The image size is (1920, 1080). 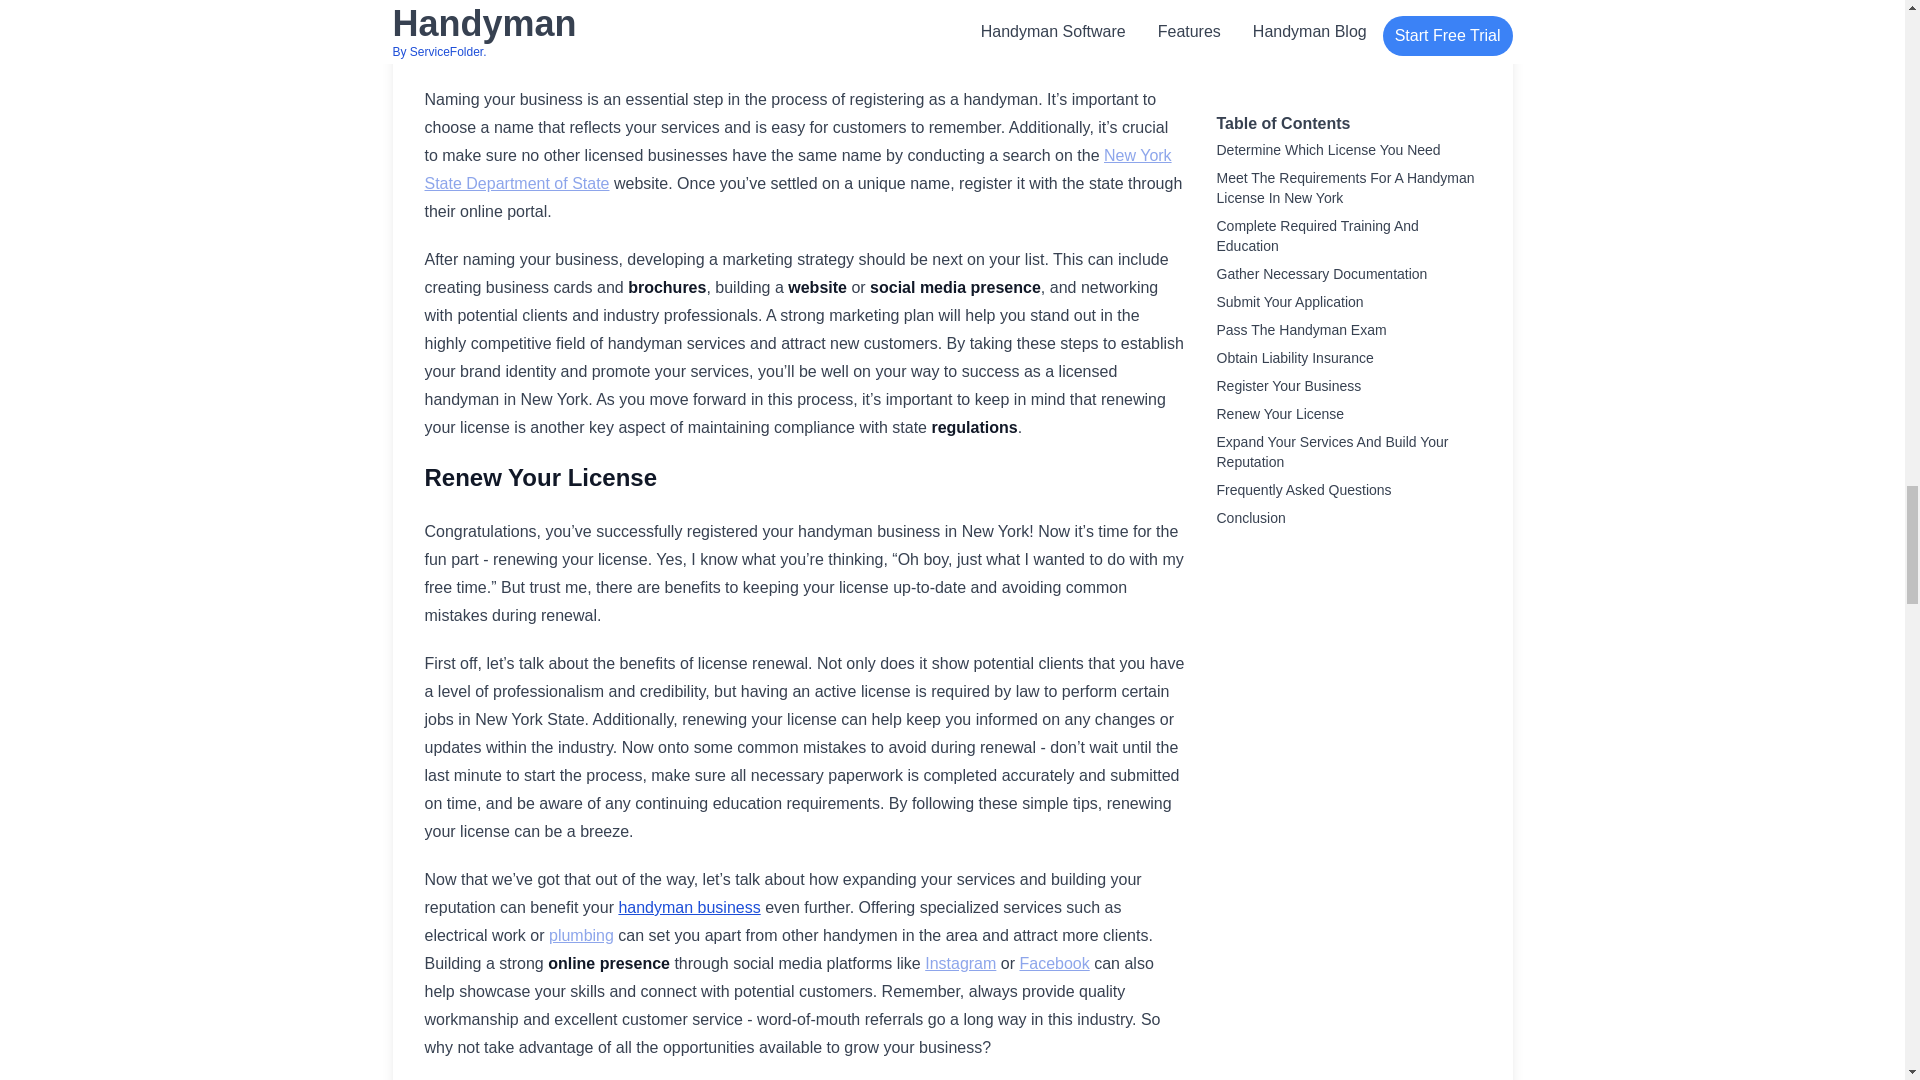 I want to click on plumbing, so click(x=582, y=934).